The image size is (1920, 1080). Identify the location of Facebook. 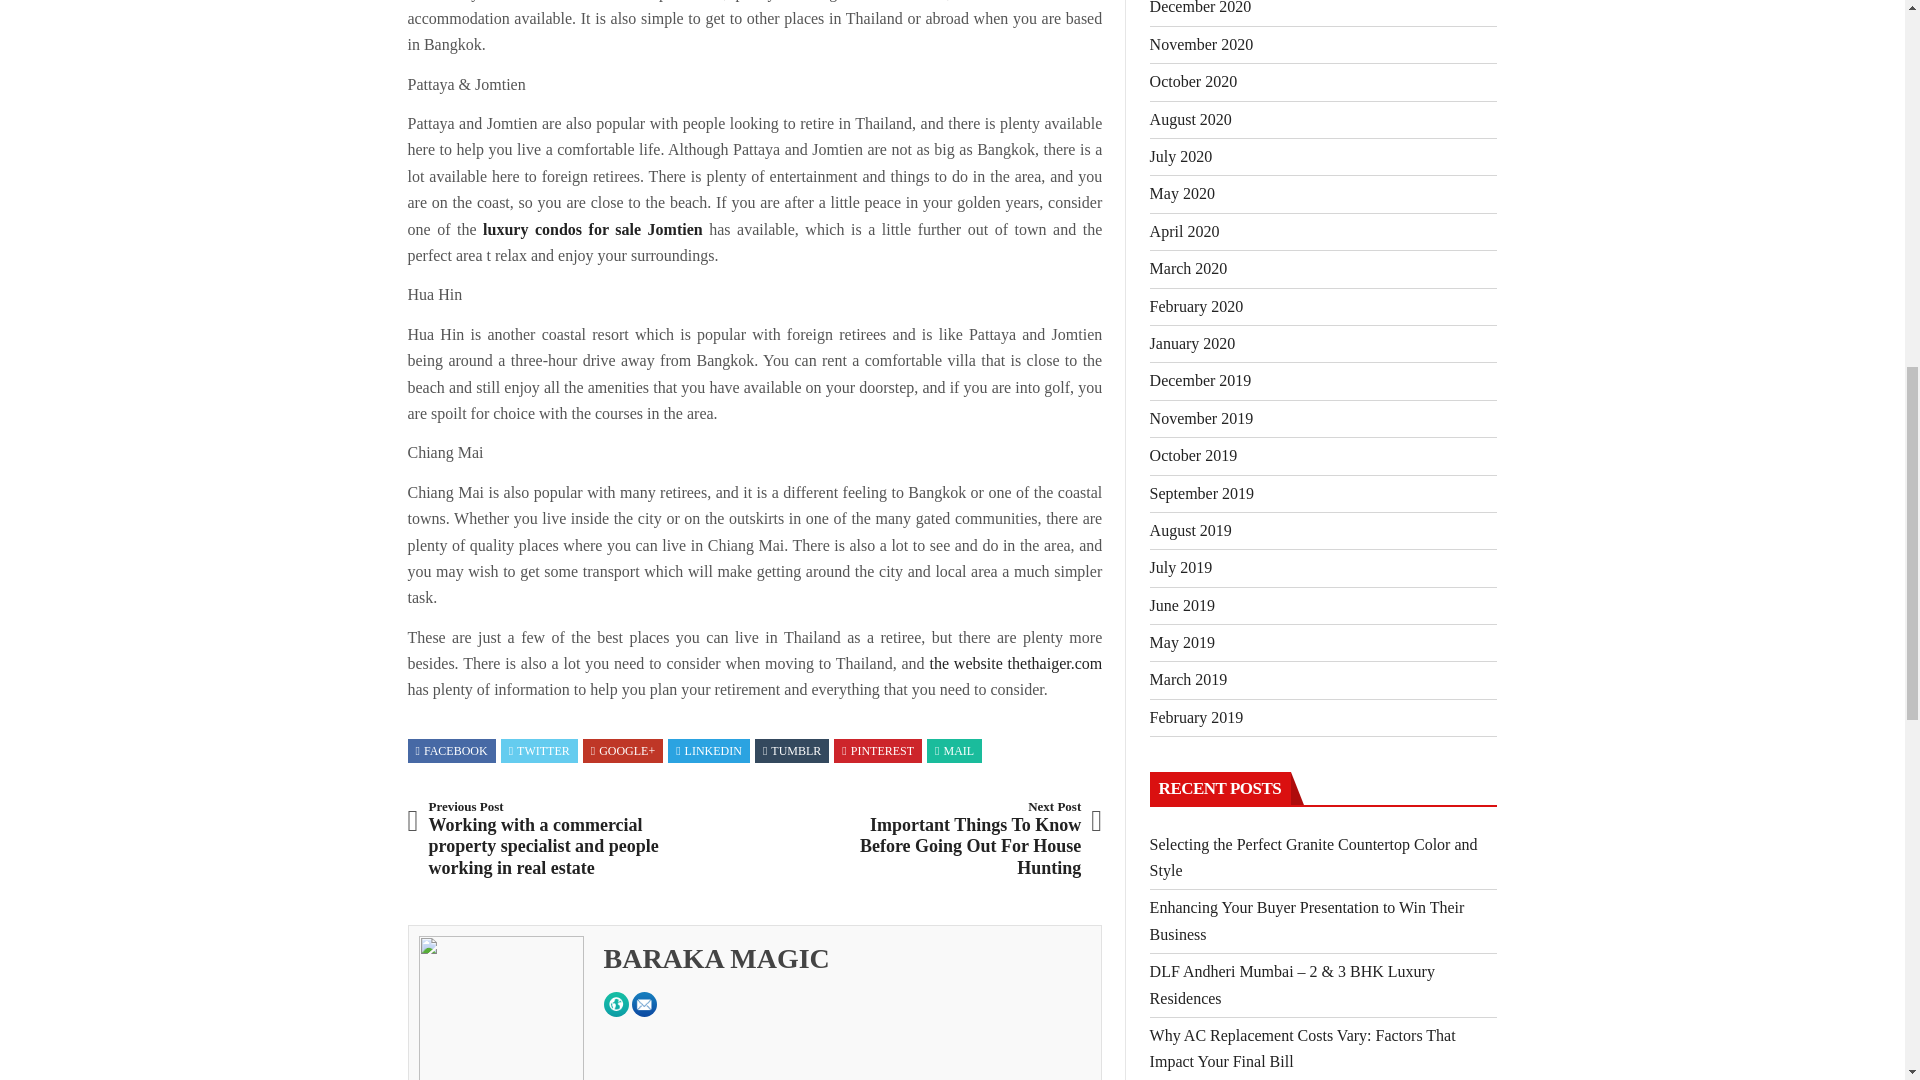
(452, 751).